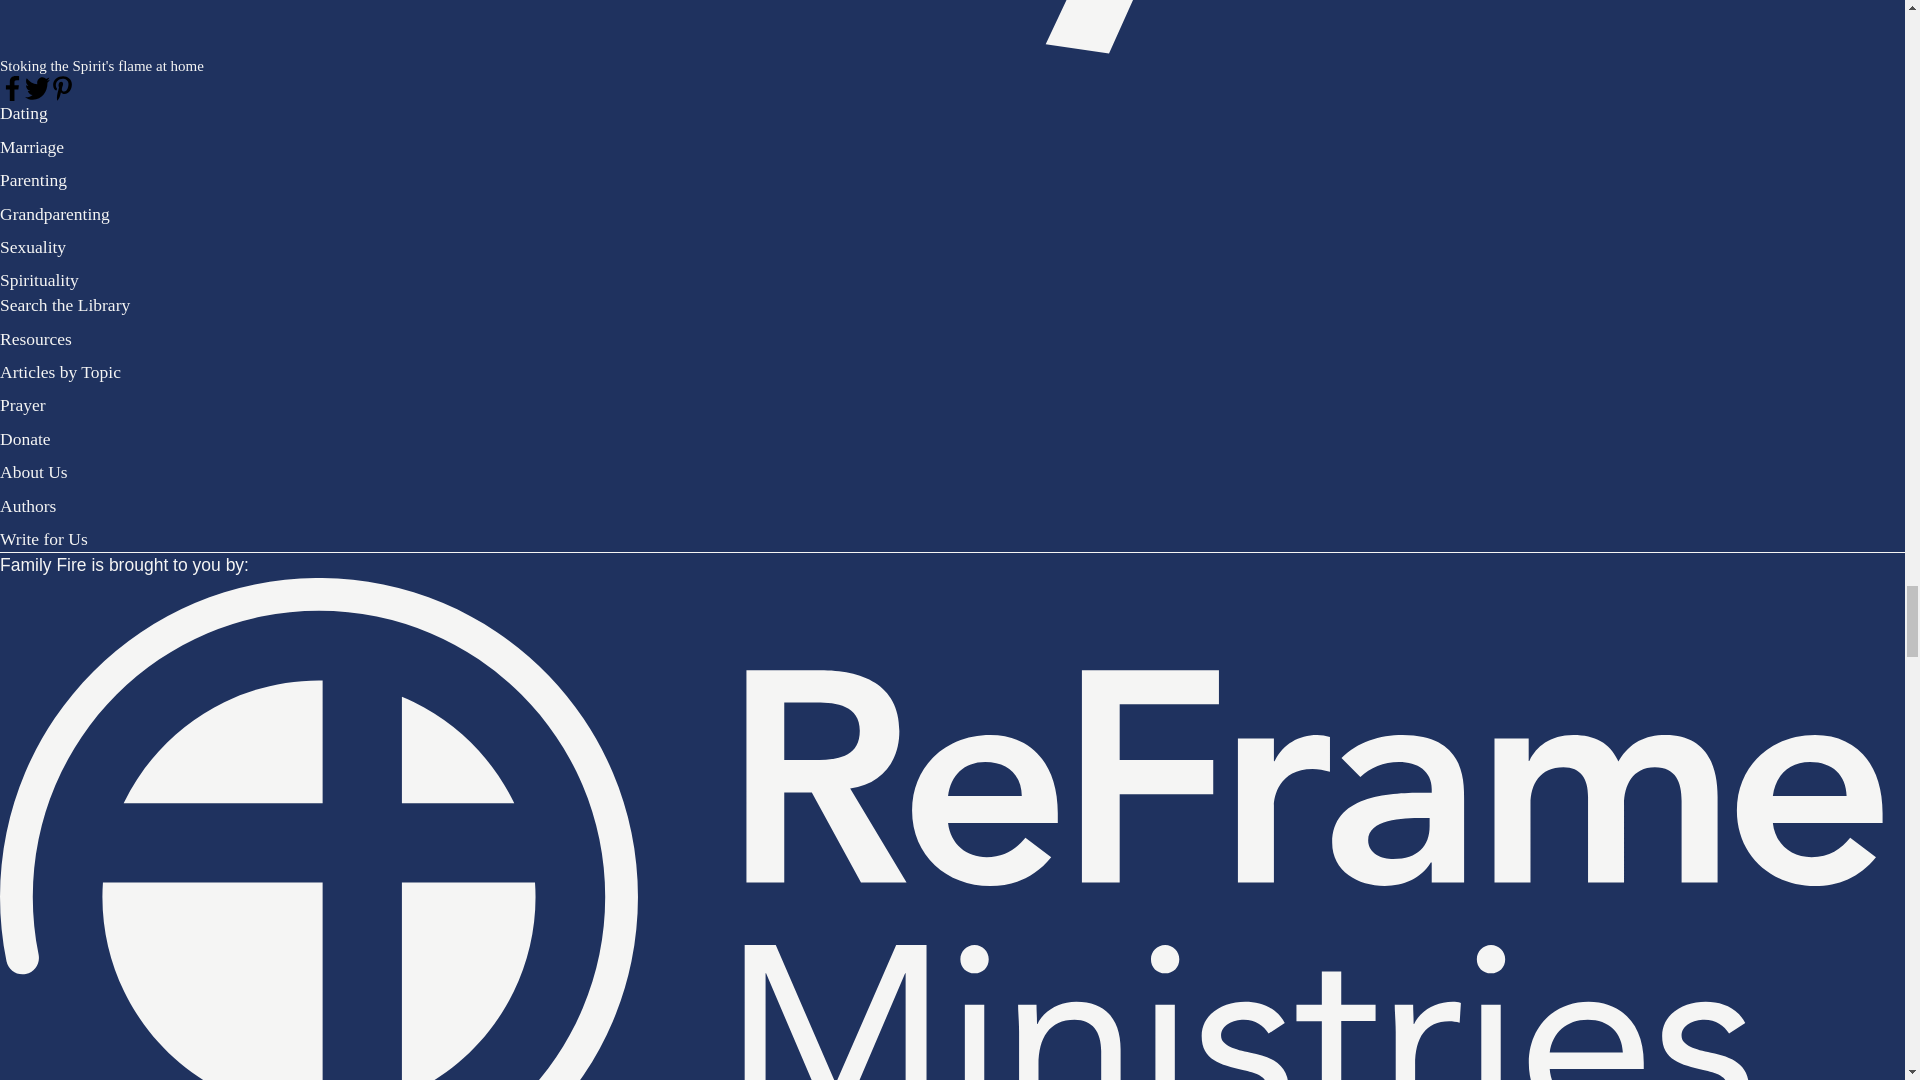 This screenshot has width=1920, height=1080. I want to click on Prayer, so click(23, 404).